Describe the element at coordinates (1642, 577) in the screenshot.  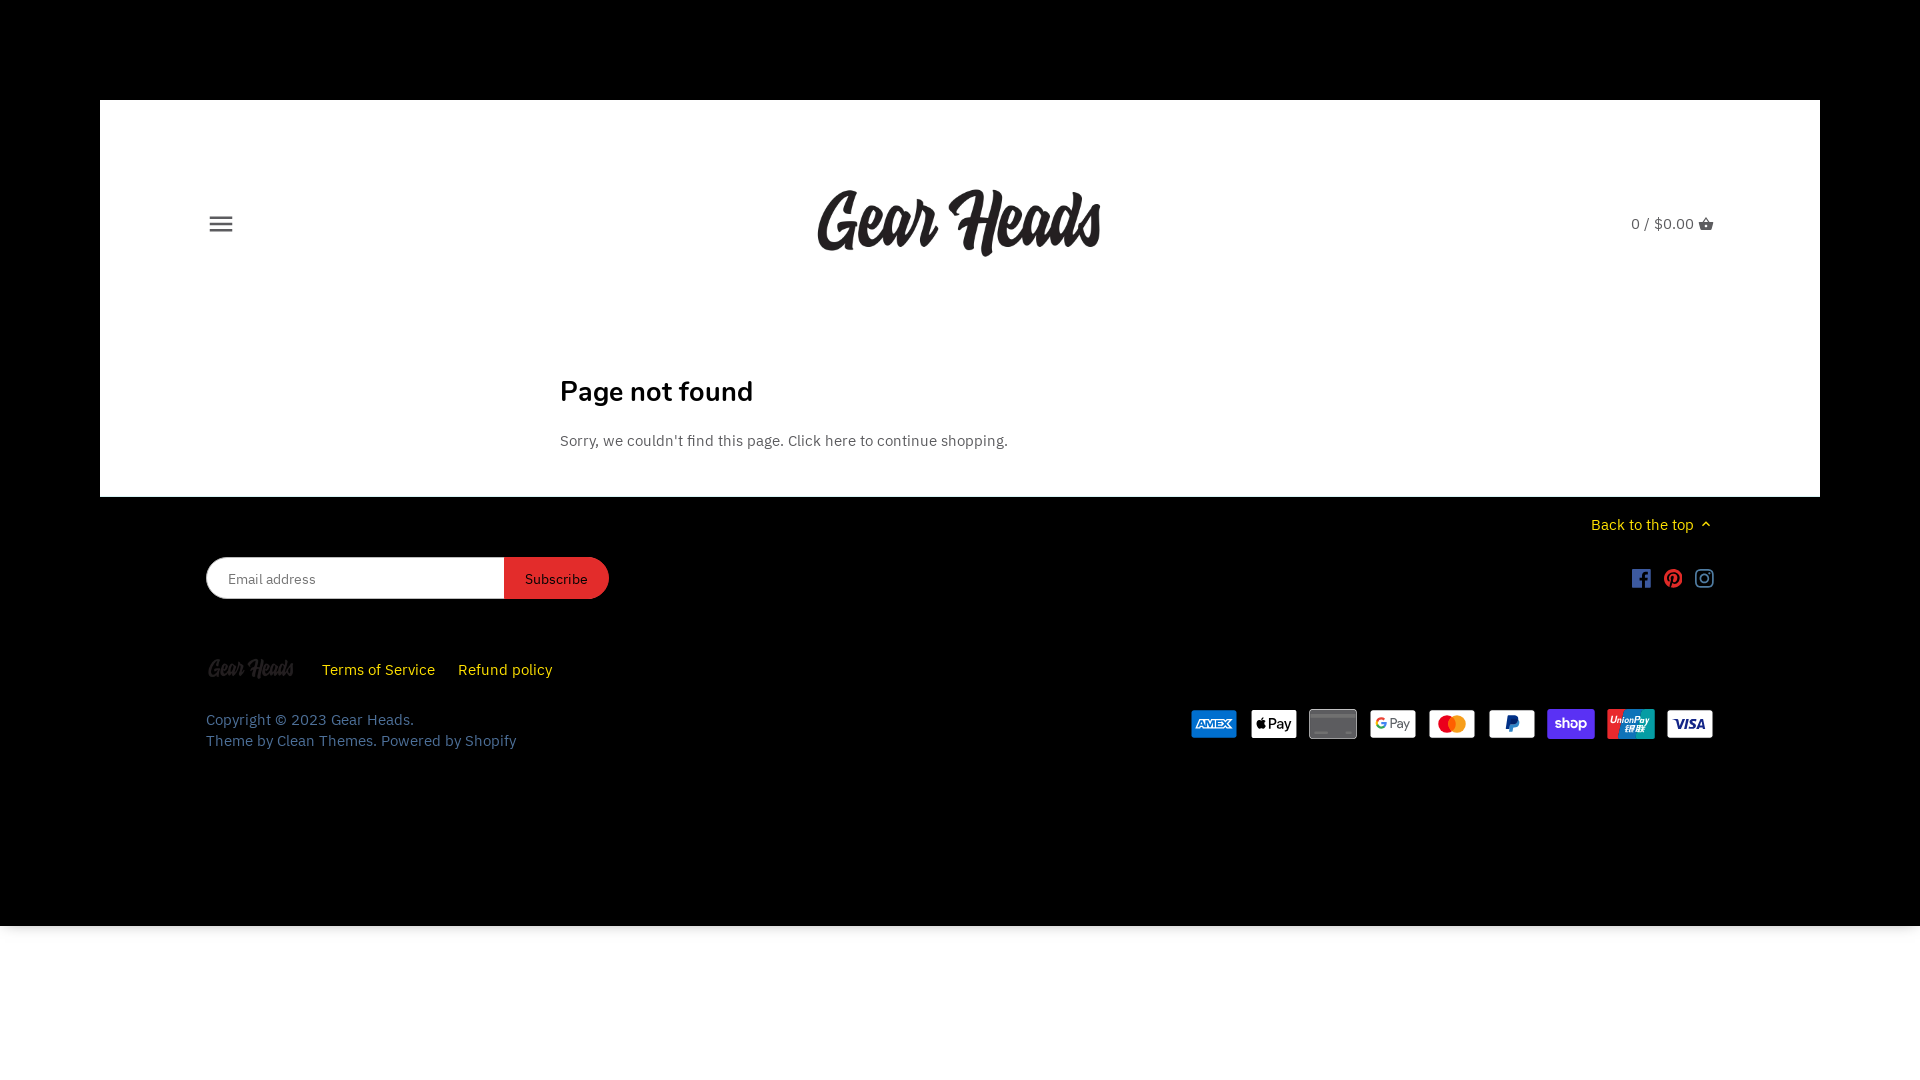
I see `Facebook` at that location.